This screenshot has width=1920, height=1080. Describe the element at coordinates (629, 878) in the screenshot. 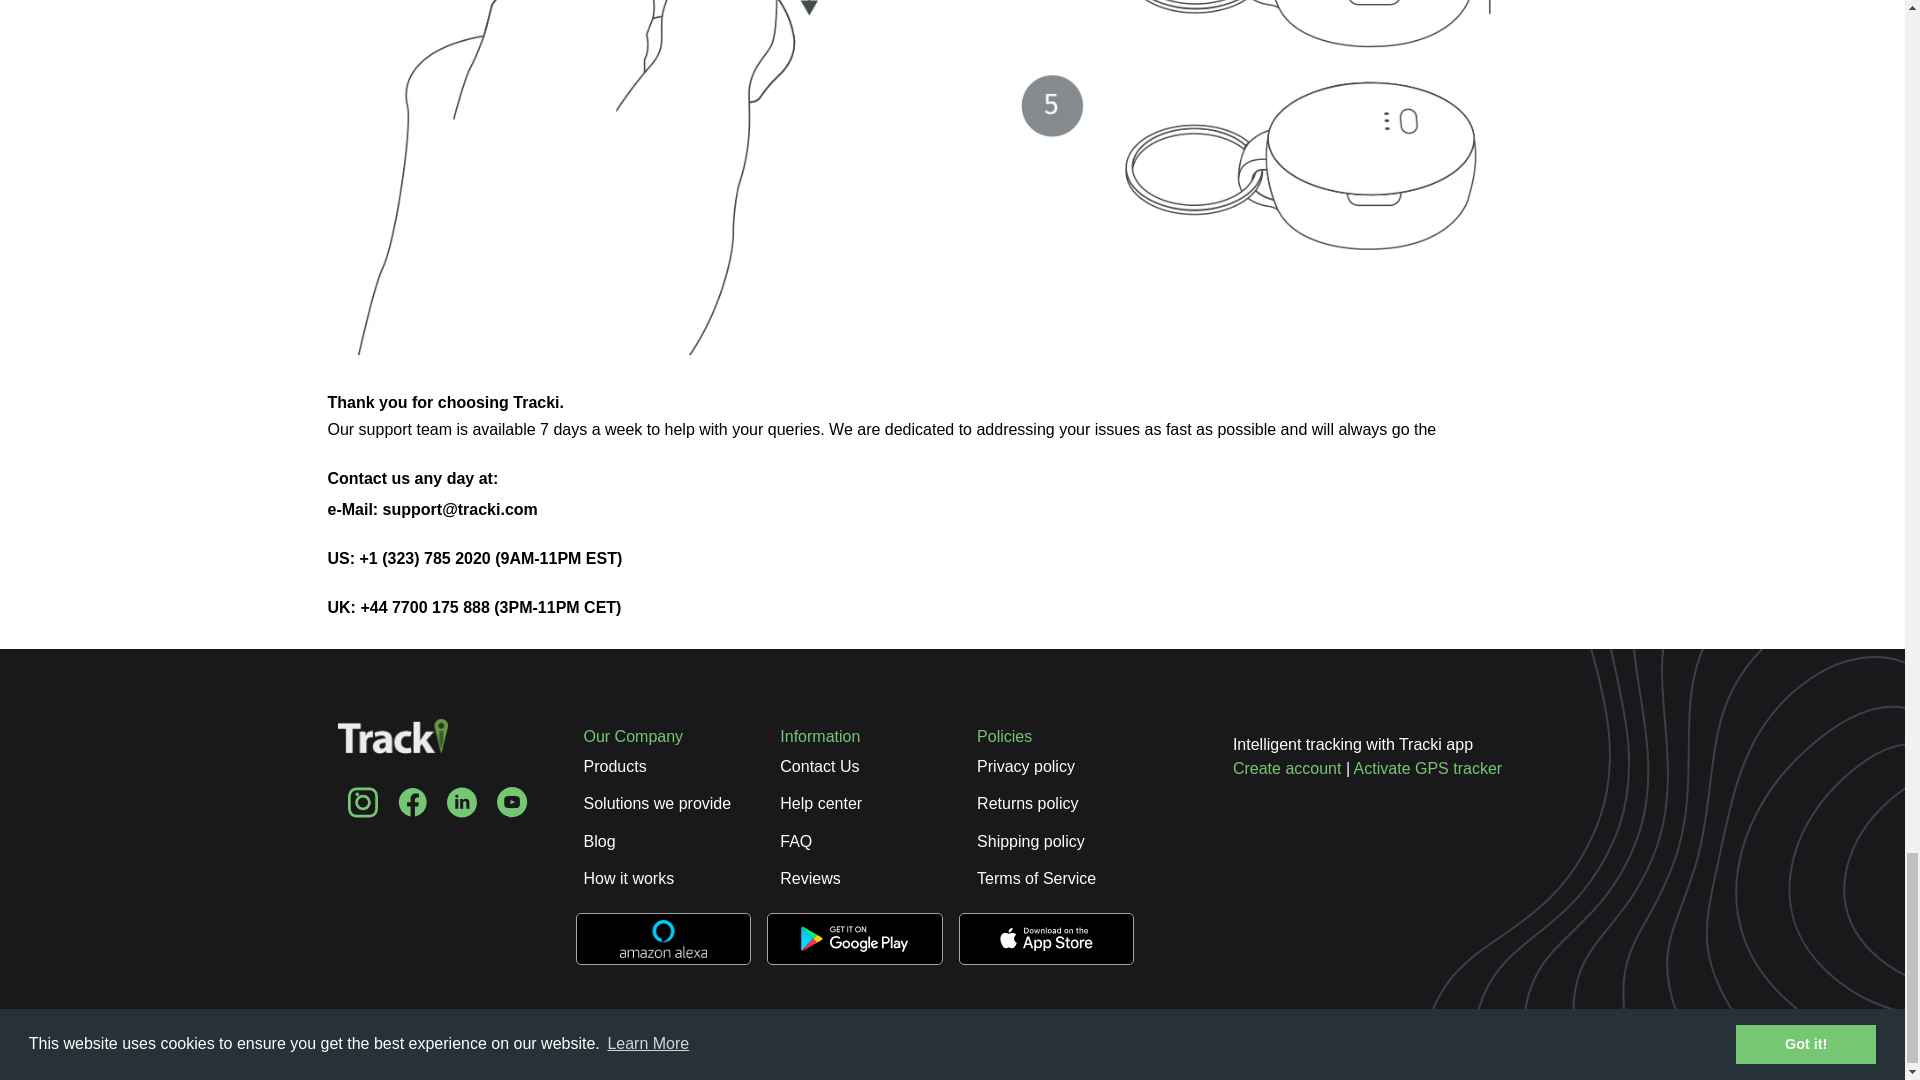

I see `How it works` at that location.